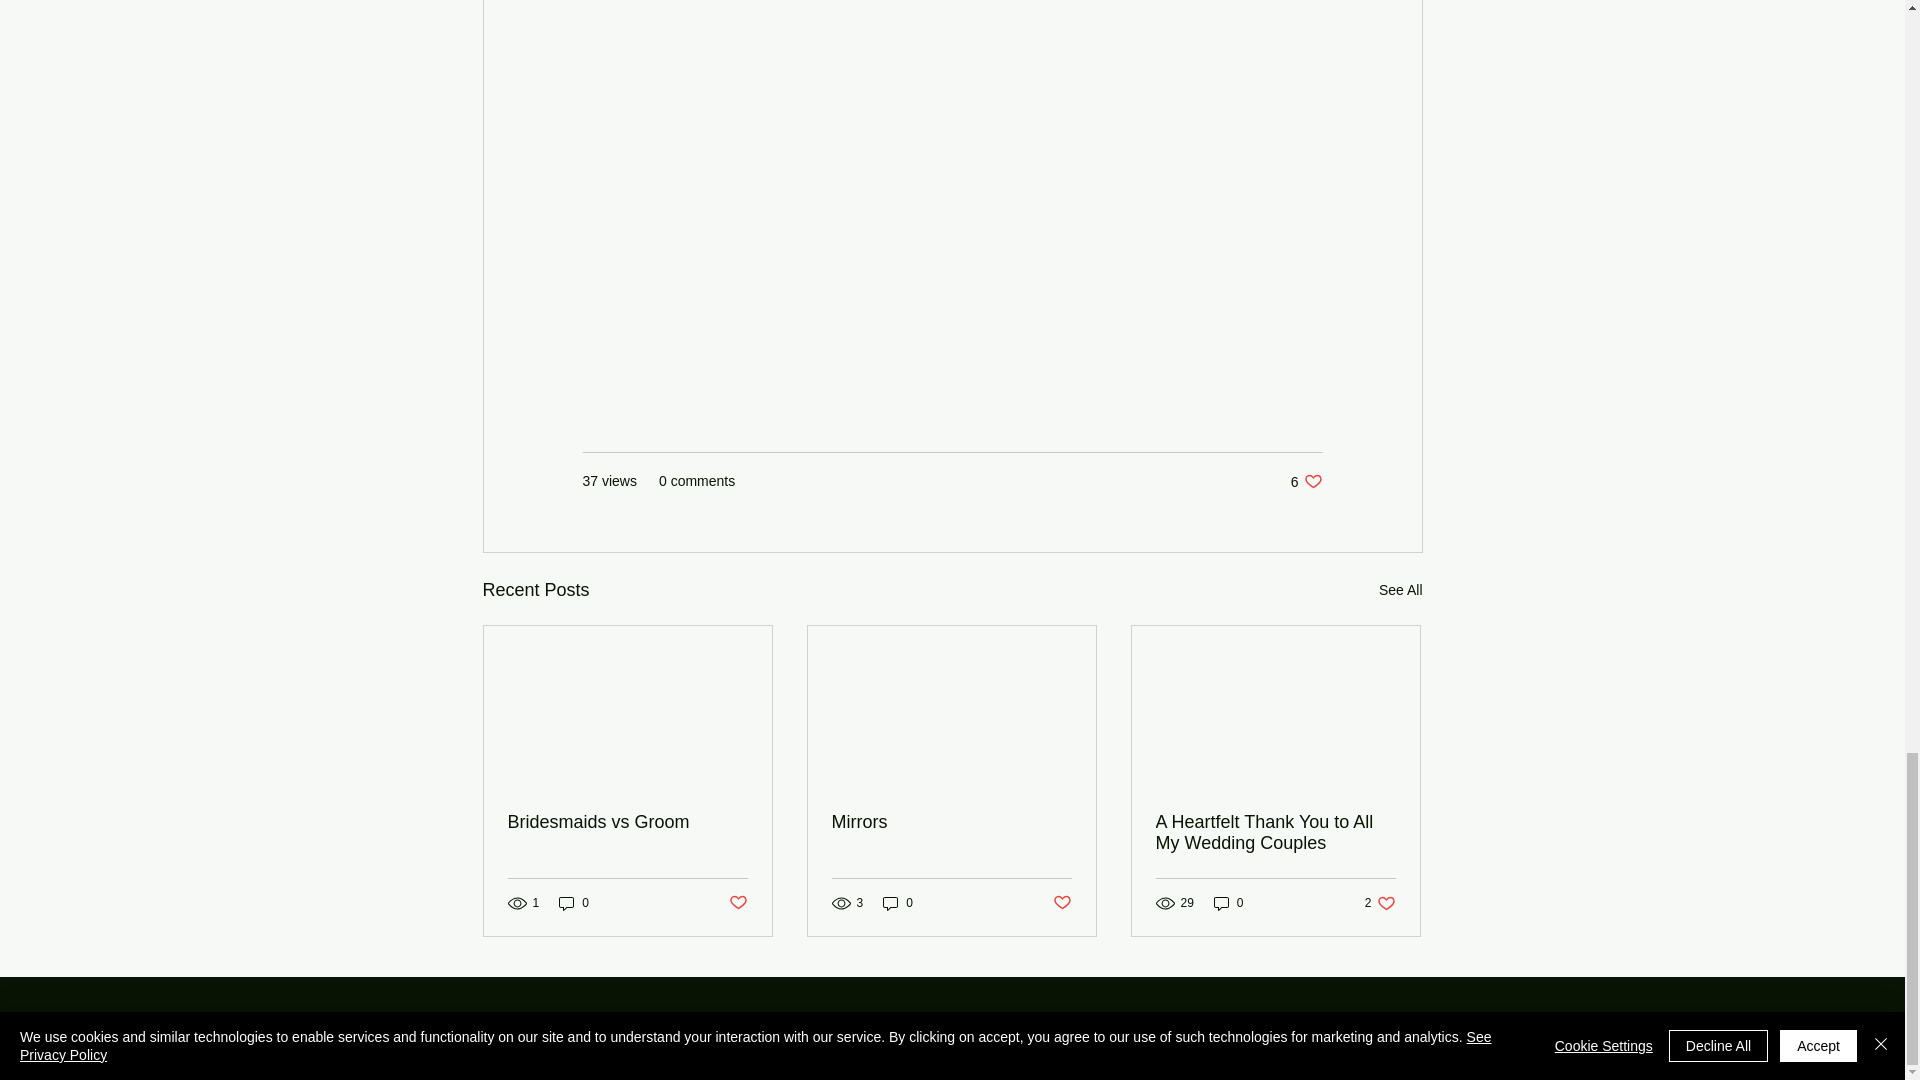  What do you see at coordinates (1380, 903) in the screenshot?
I see `Bridesmaids vs Groom` at bounding box center [1380, 903].